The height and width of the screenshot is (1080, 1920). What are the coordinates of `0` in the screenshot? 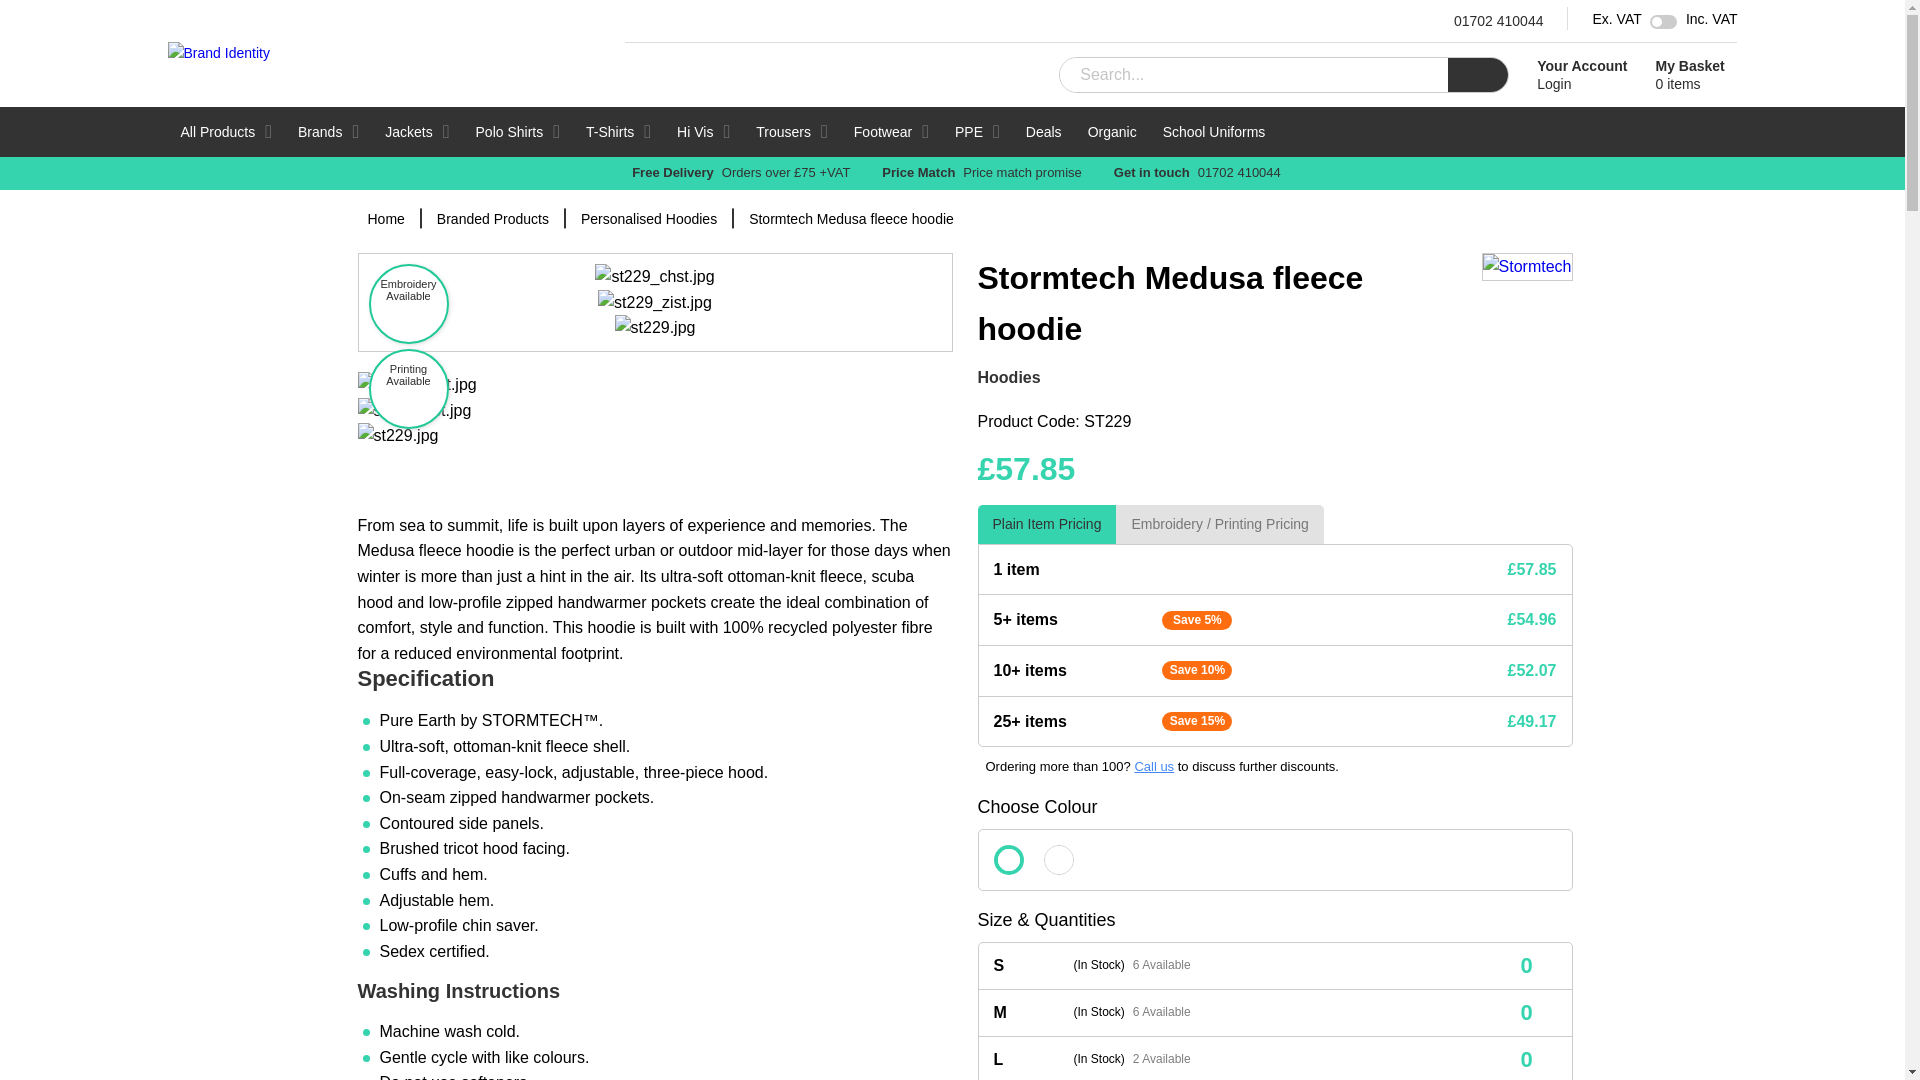 It's located at (1526, 1013).